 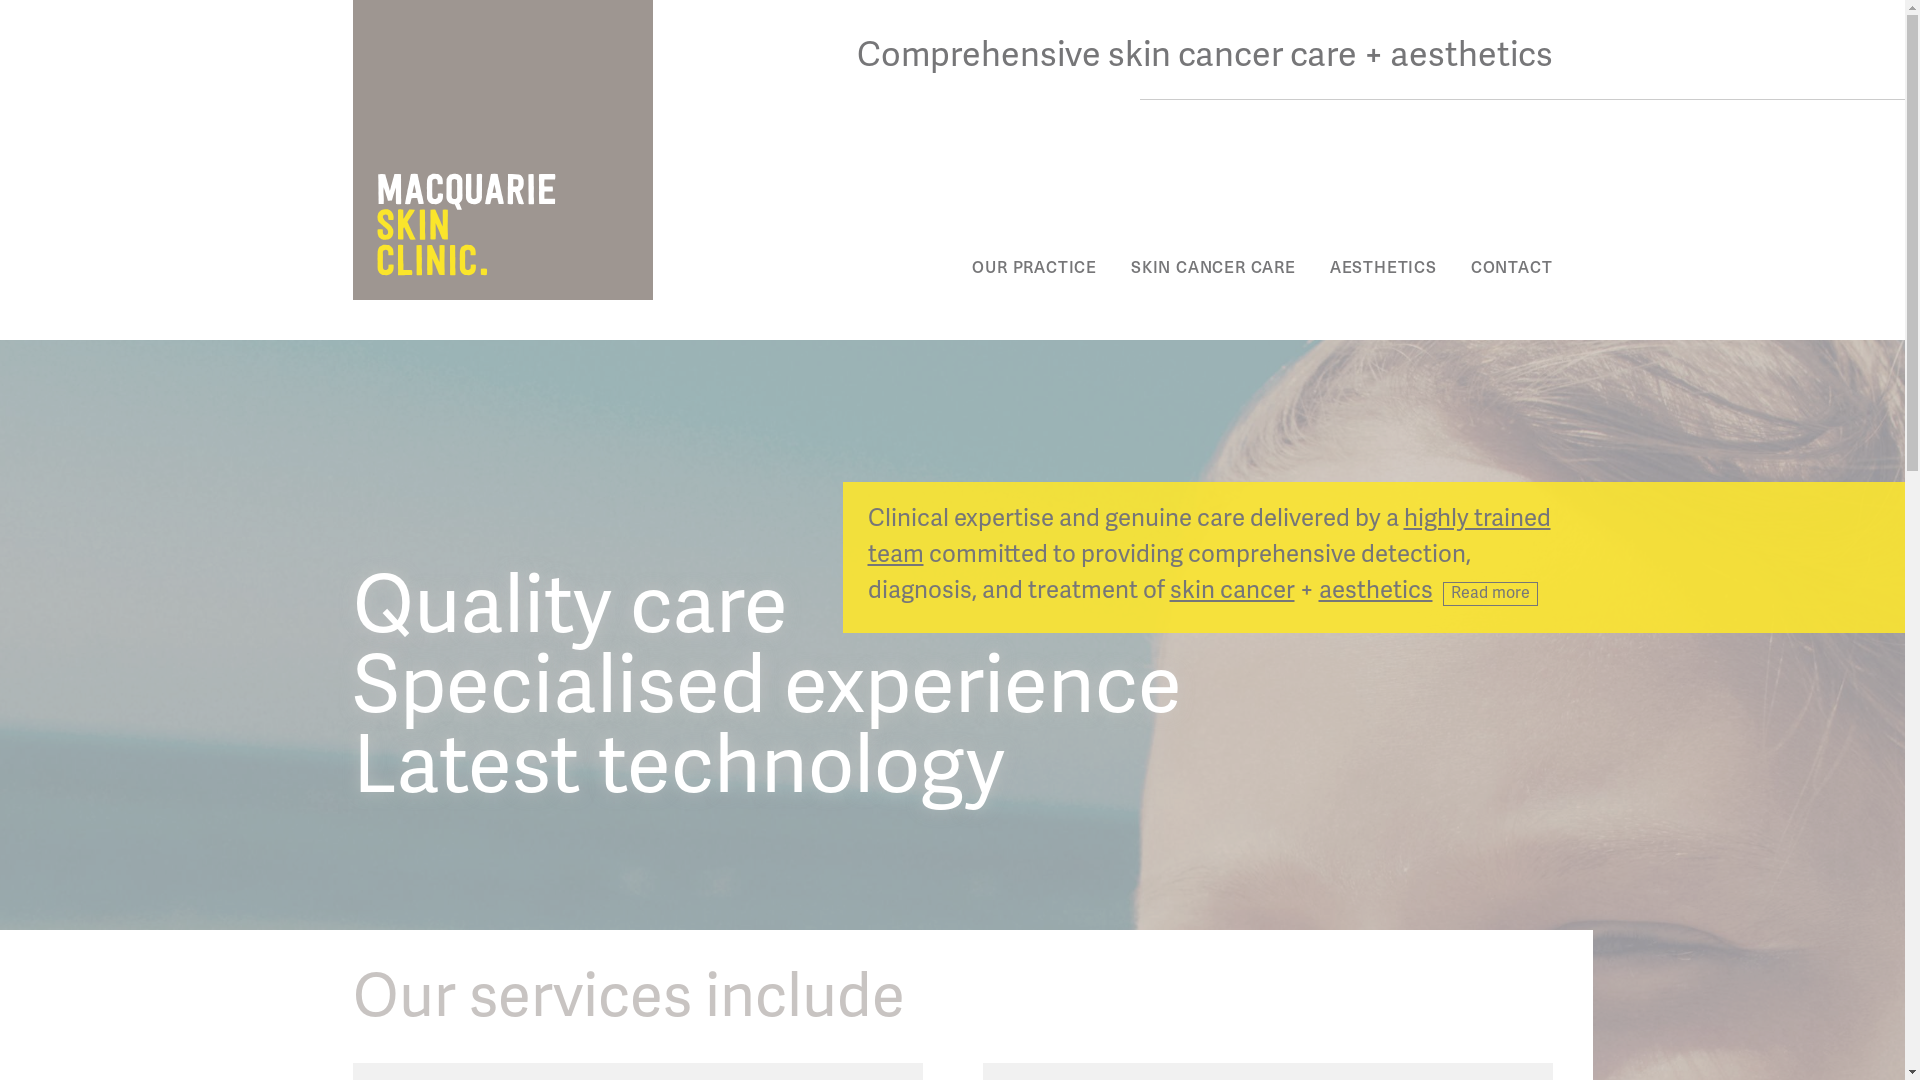 What do you see at coordinates (1034, 266) in the screenshot?
I see `OUR PRACTICE` at bounding box center [1034, 266].